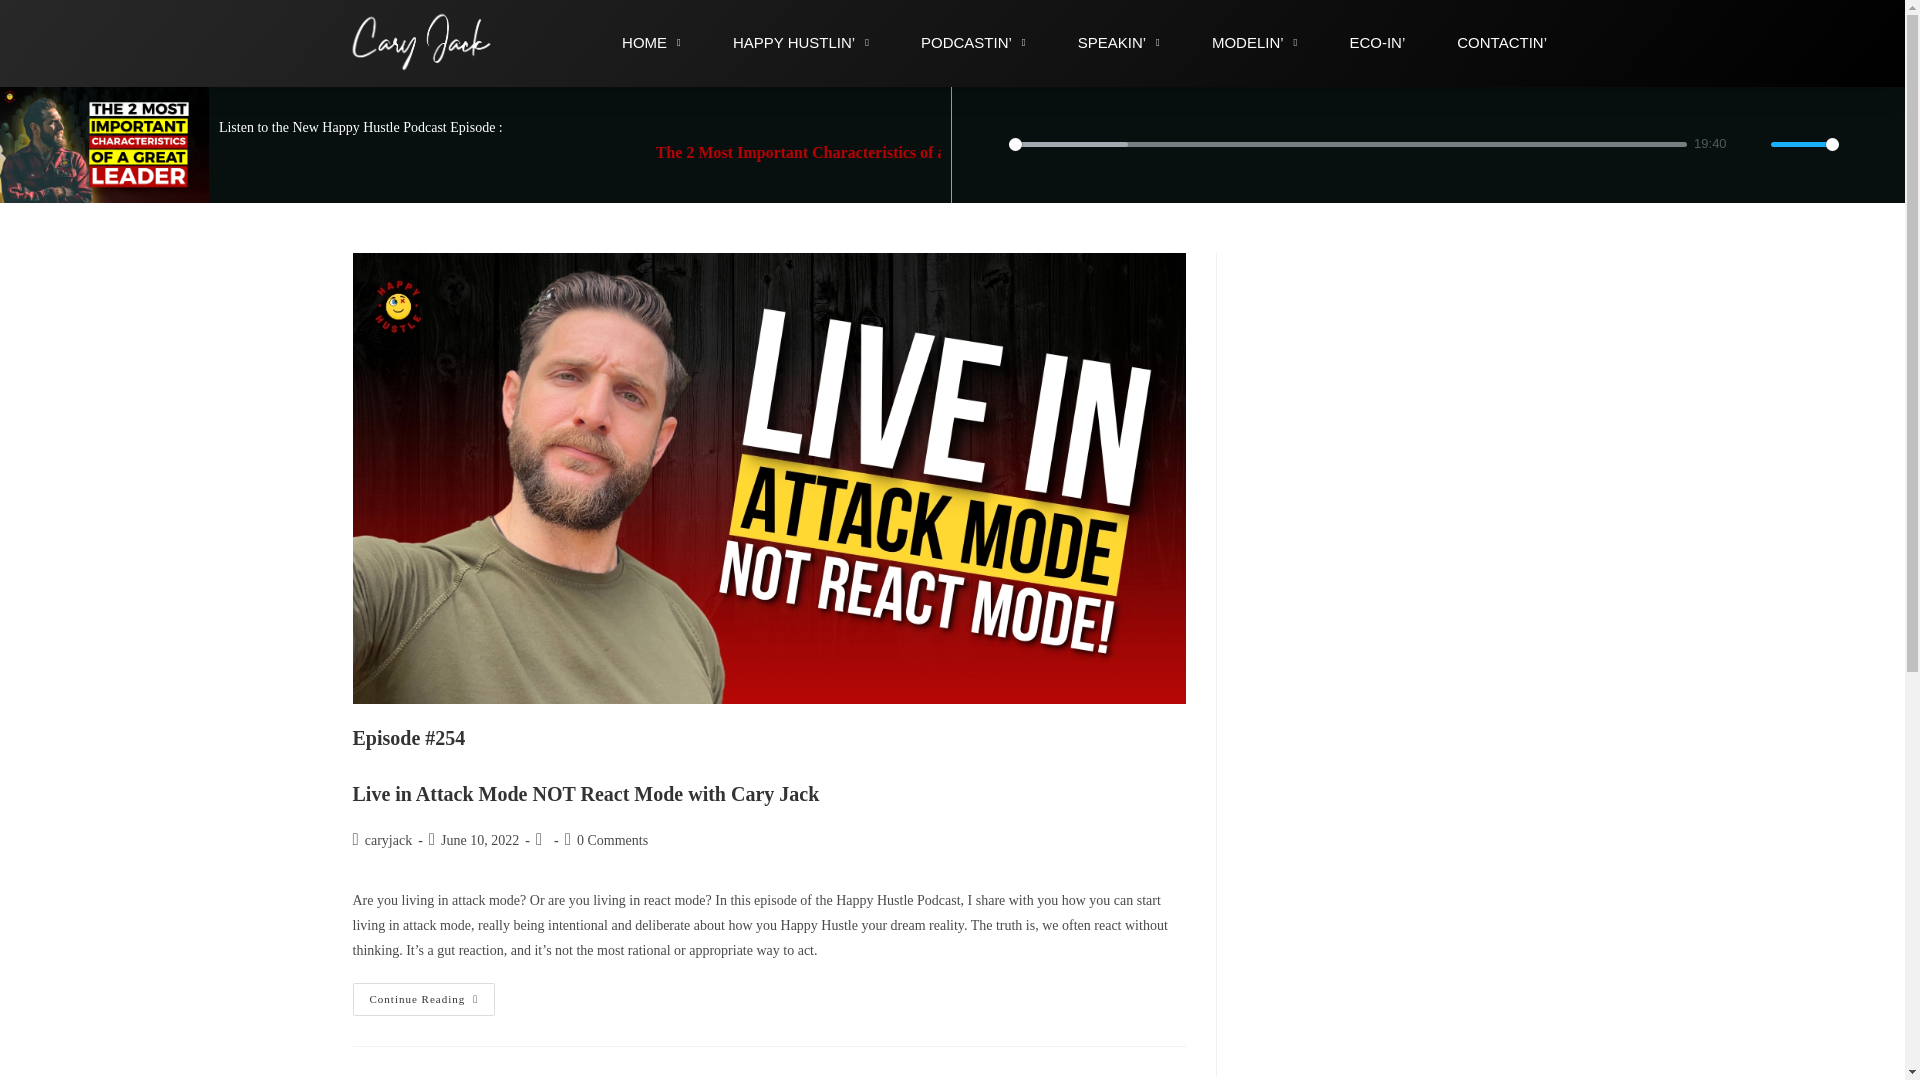 Image resolution: width=1920 pixels, height=1080 pixels. What do you see at coordinates (650, 42) in the screenshot?
I see `HOME` at bounding box center [650, 42].